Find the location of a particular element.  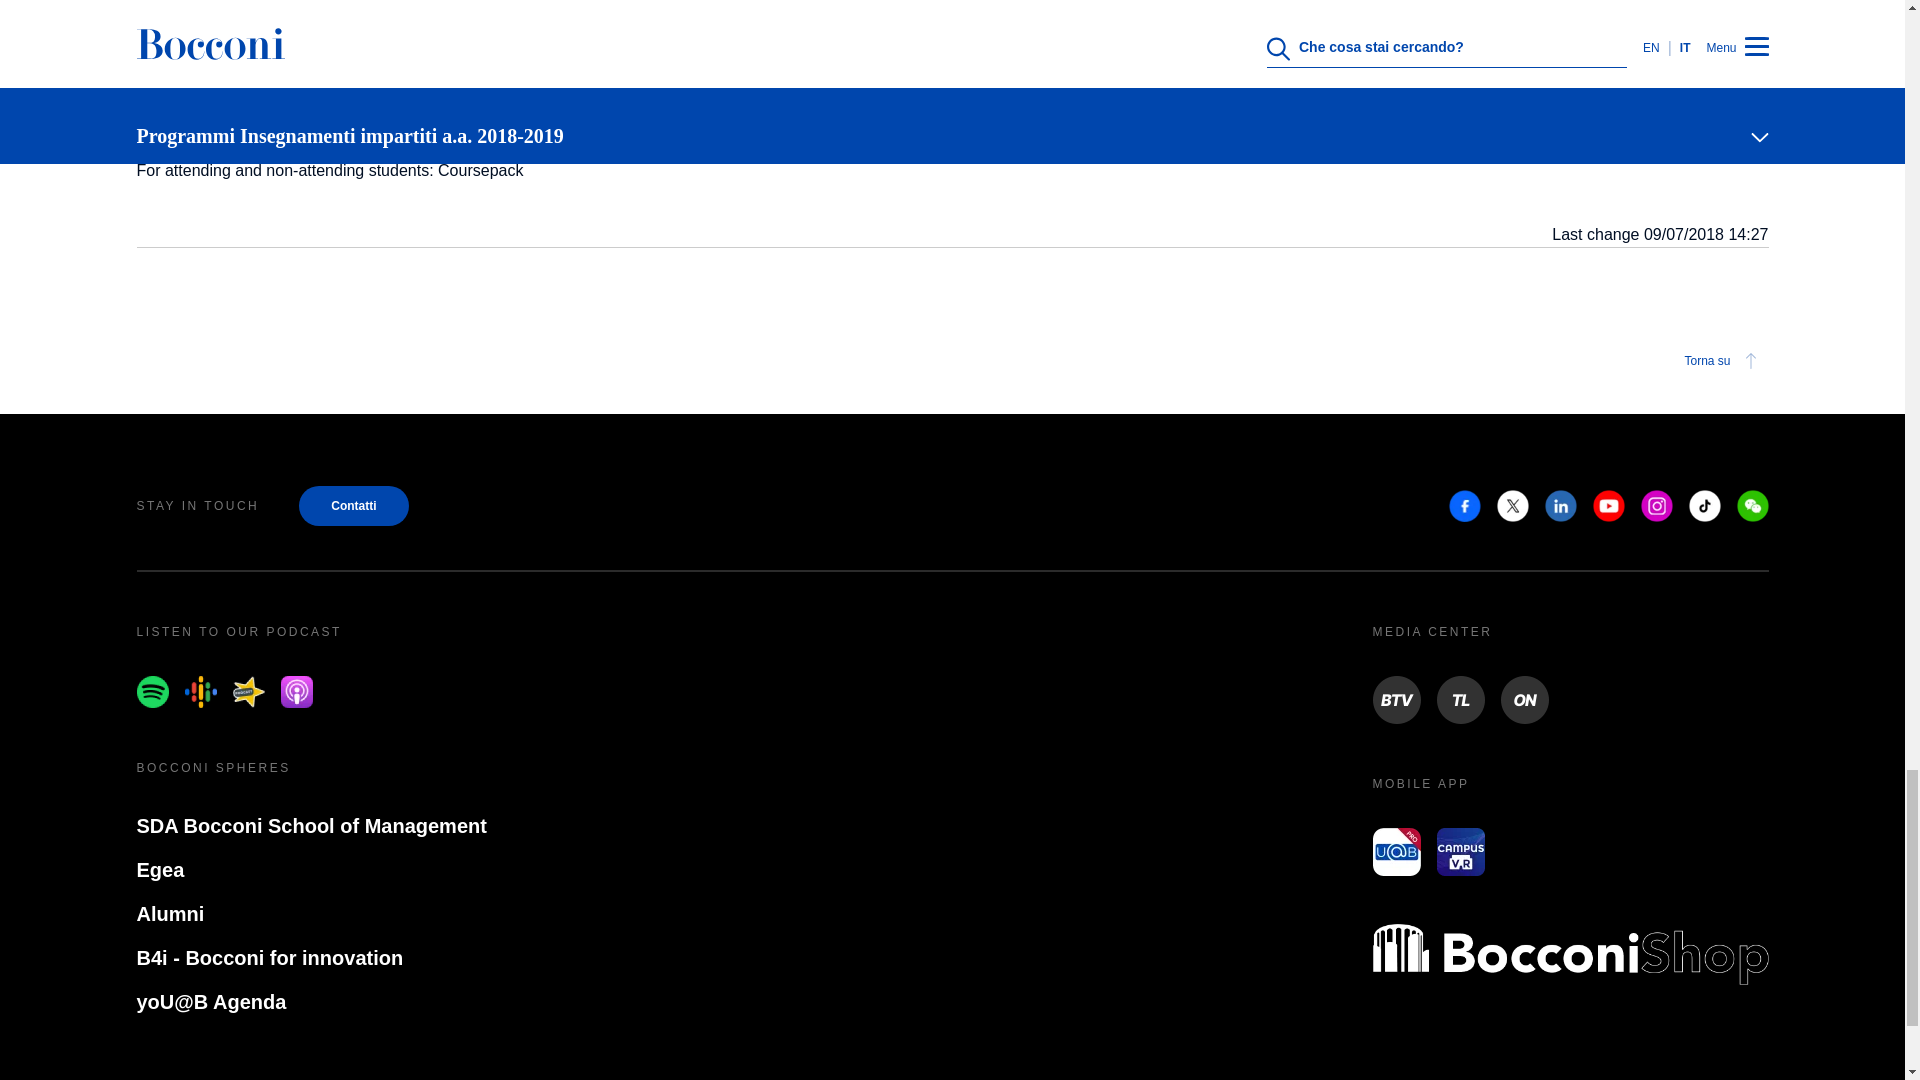

Youtube is located at coordinates (1608, 506).